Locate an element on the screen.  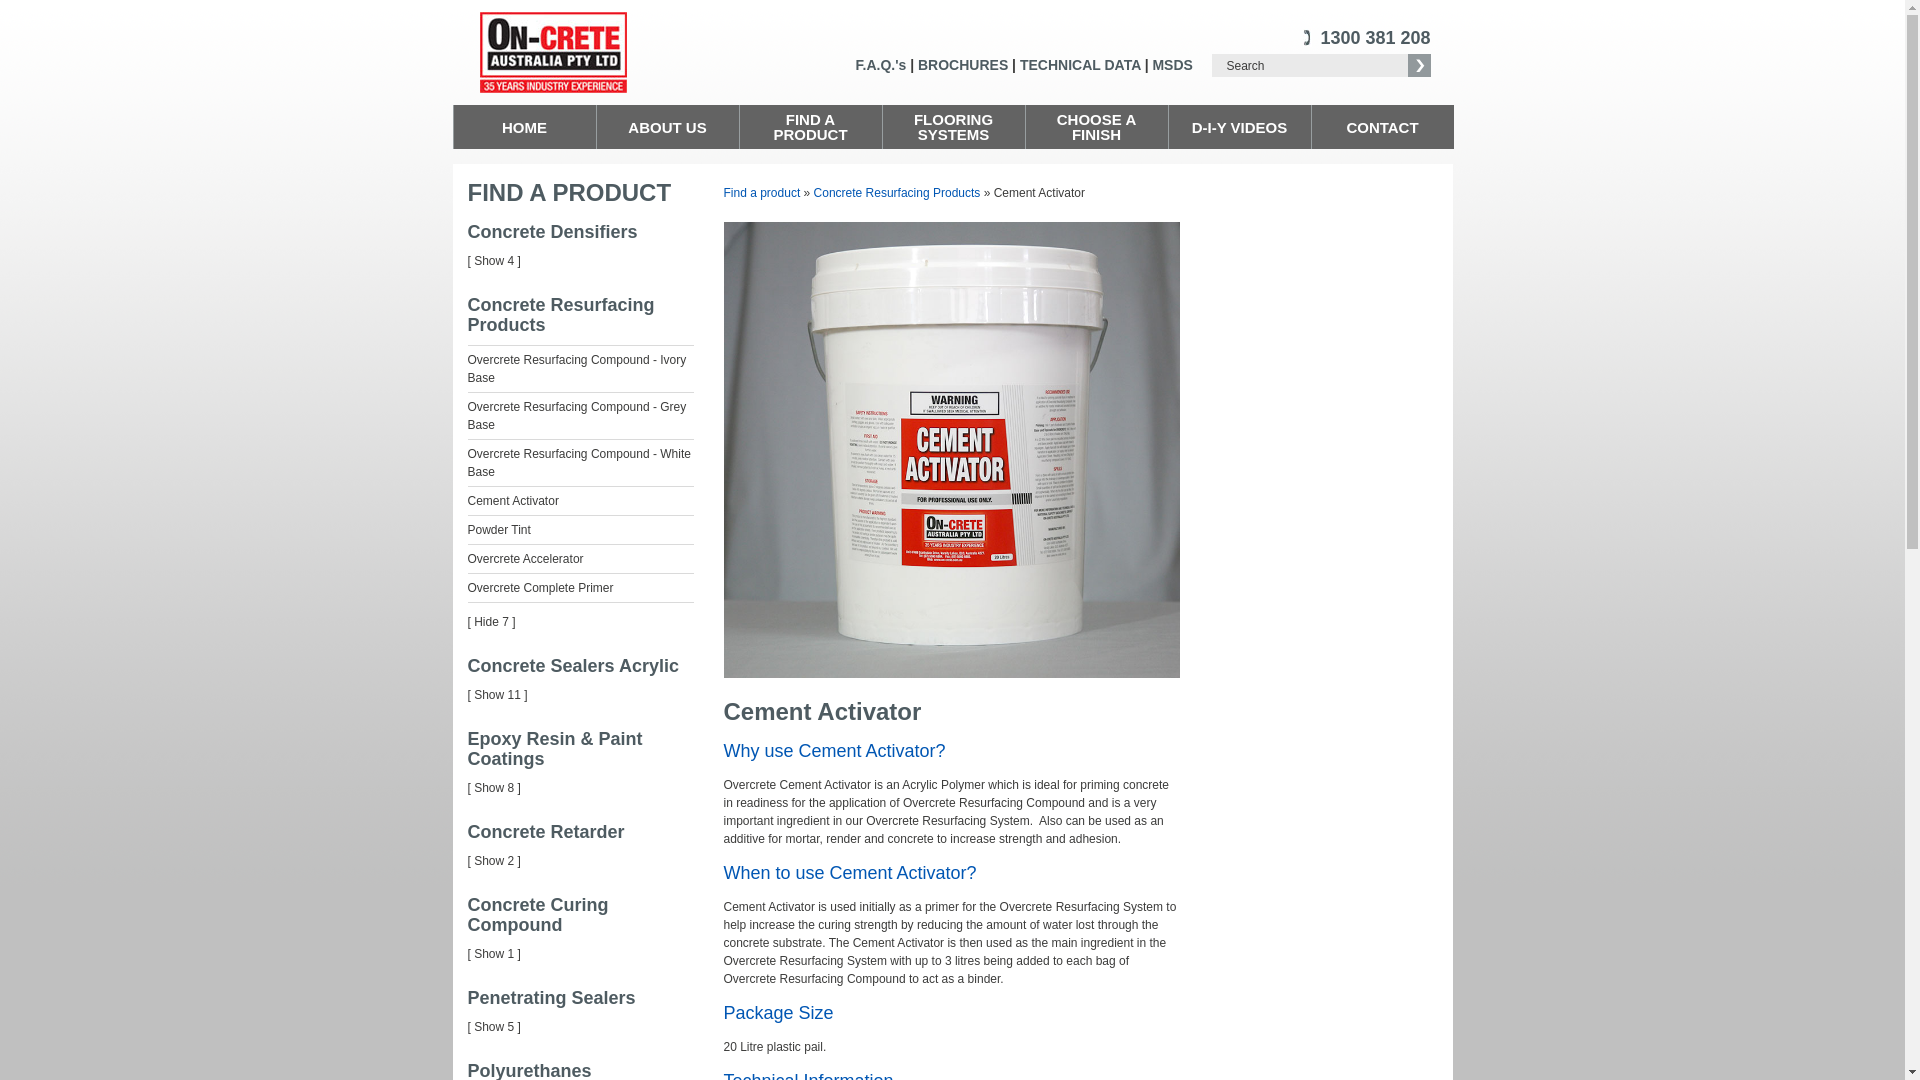
Overcrete Accelerator is located at coordinates (526, 559).